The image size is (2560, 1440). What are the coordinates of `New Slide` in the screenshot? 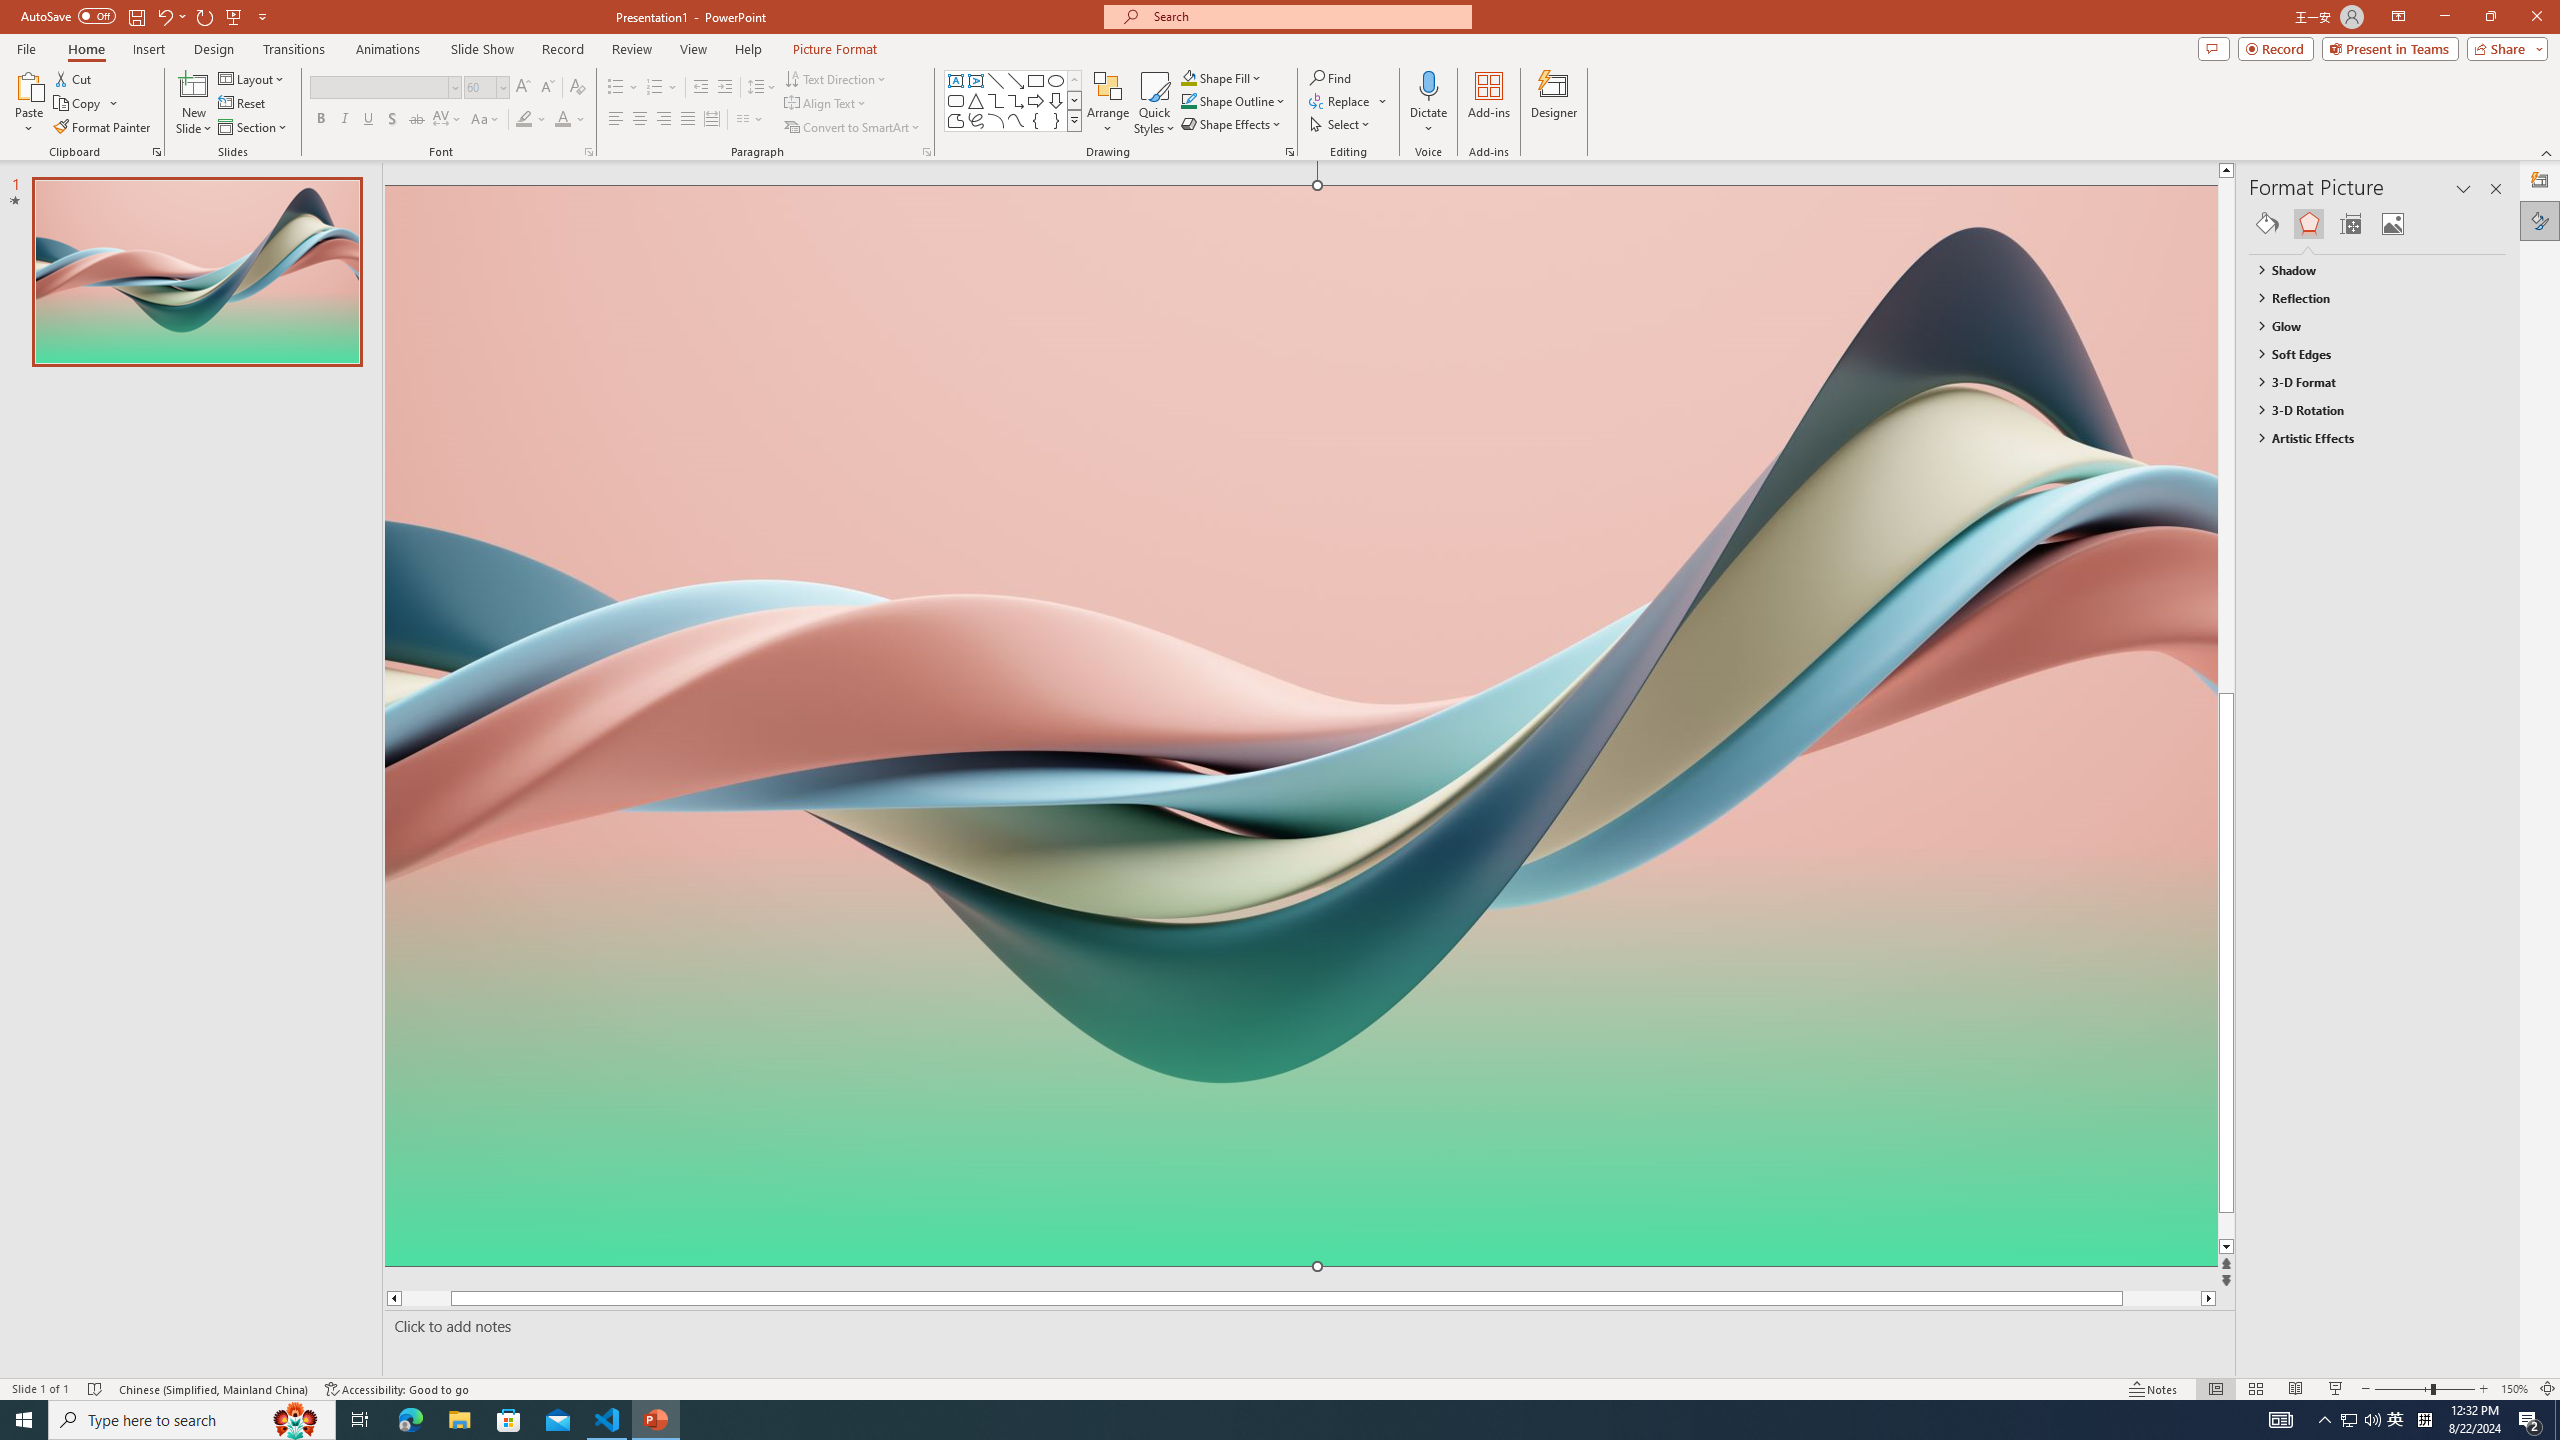 It's located at (194, 85).